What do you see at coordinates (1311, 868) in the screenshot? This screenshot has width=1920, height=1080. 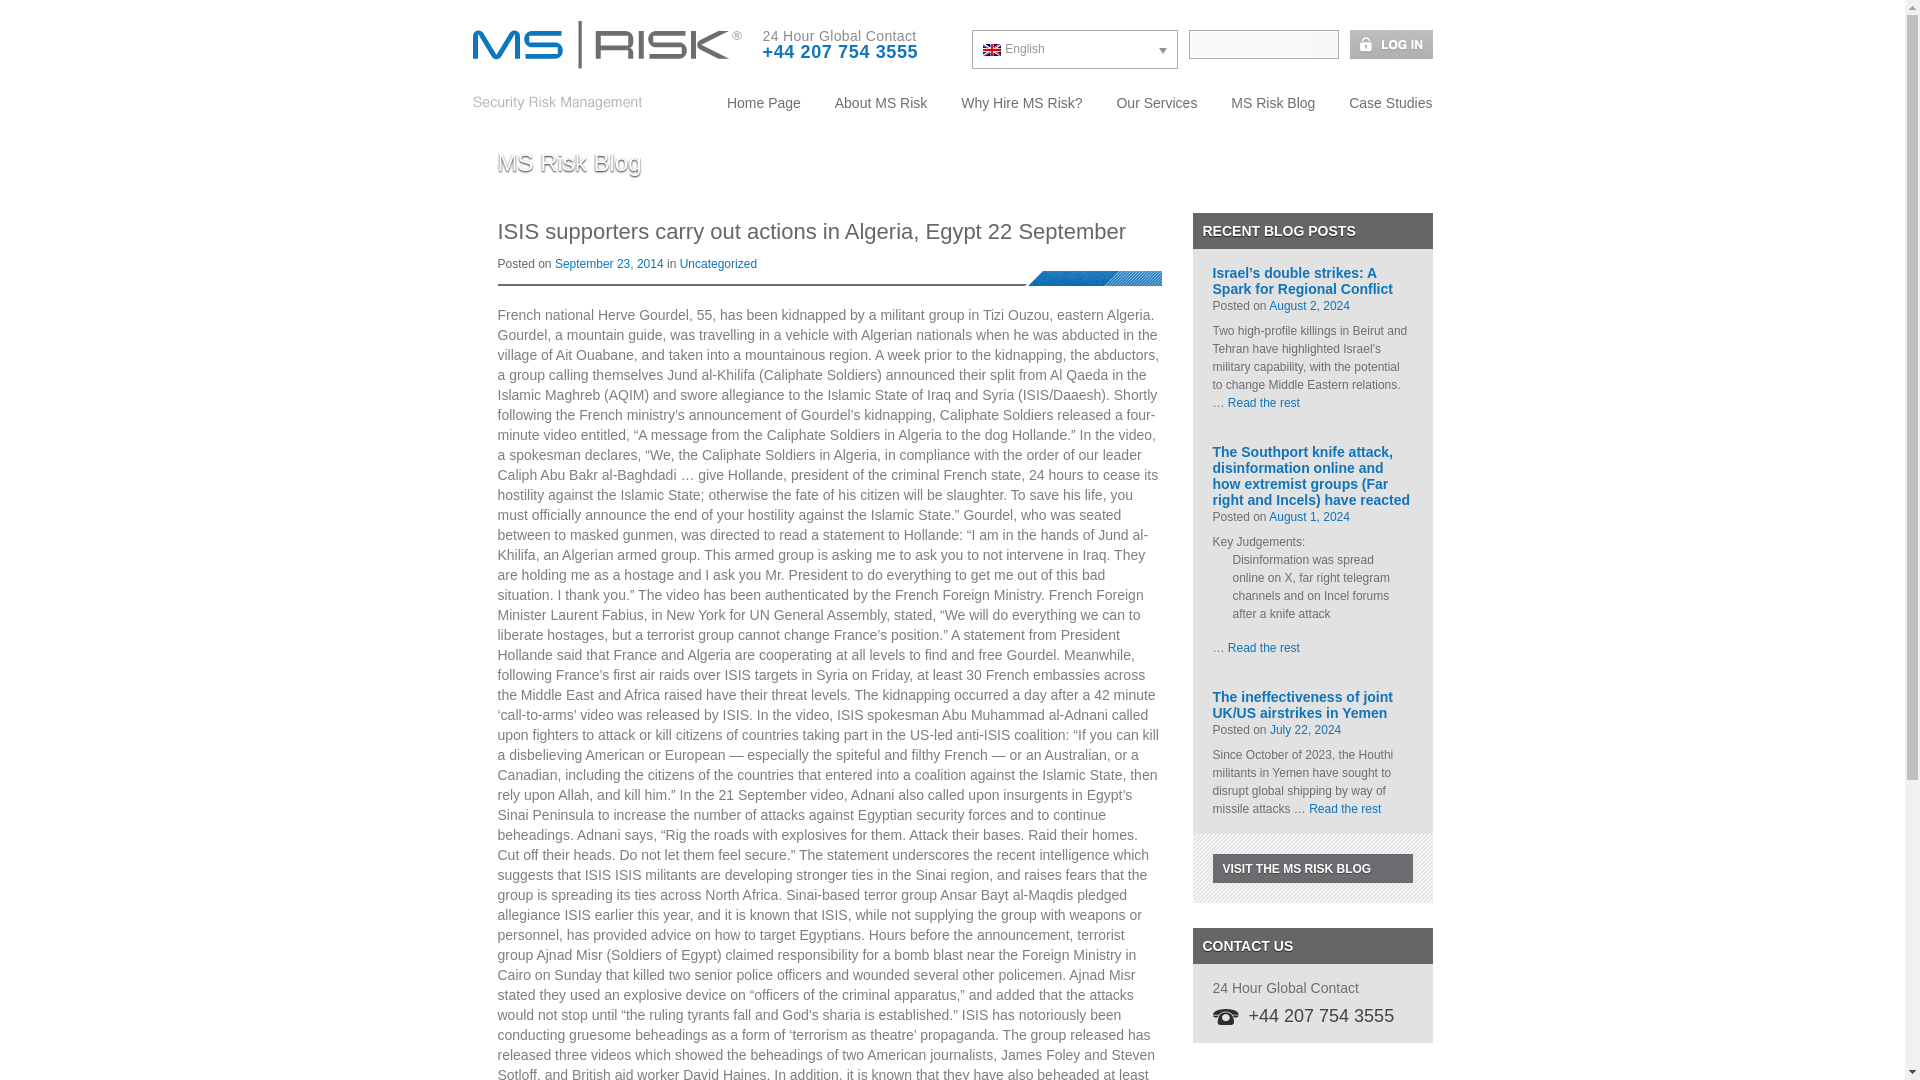 I see `VISIT THE MS RISK BLOG` at bounding box center [1311, 868].